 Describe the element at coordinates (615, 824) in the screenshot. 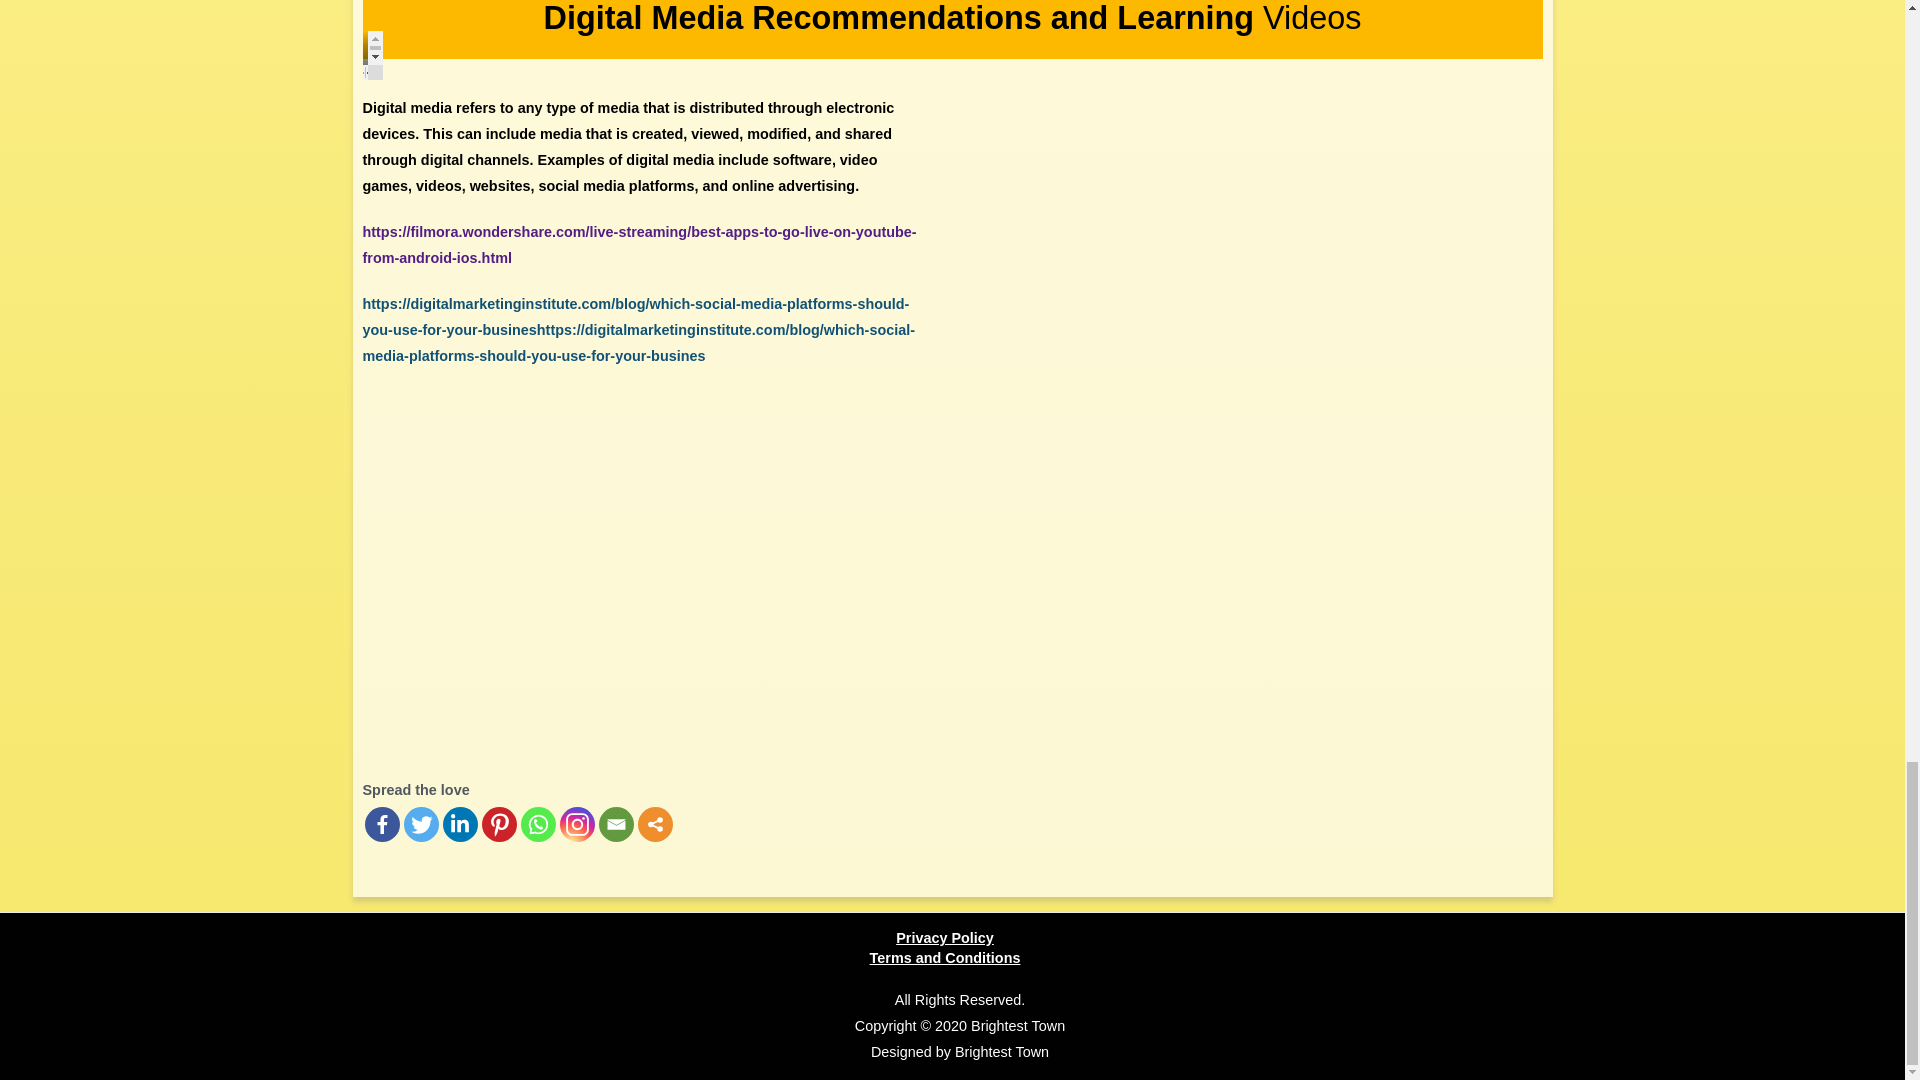

I see `Email` at that location.